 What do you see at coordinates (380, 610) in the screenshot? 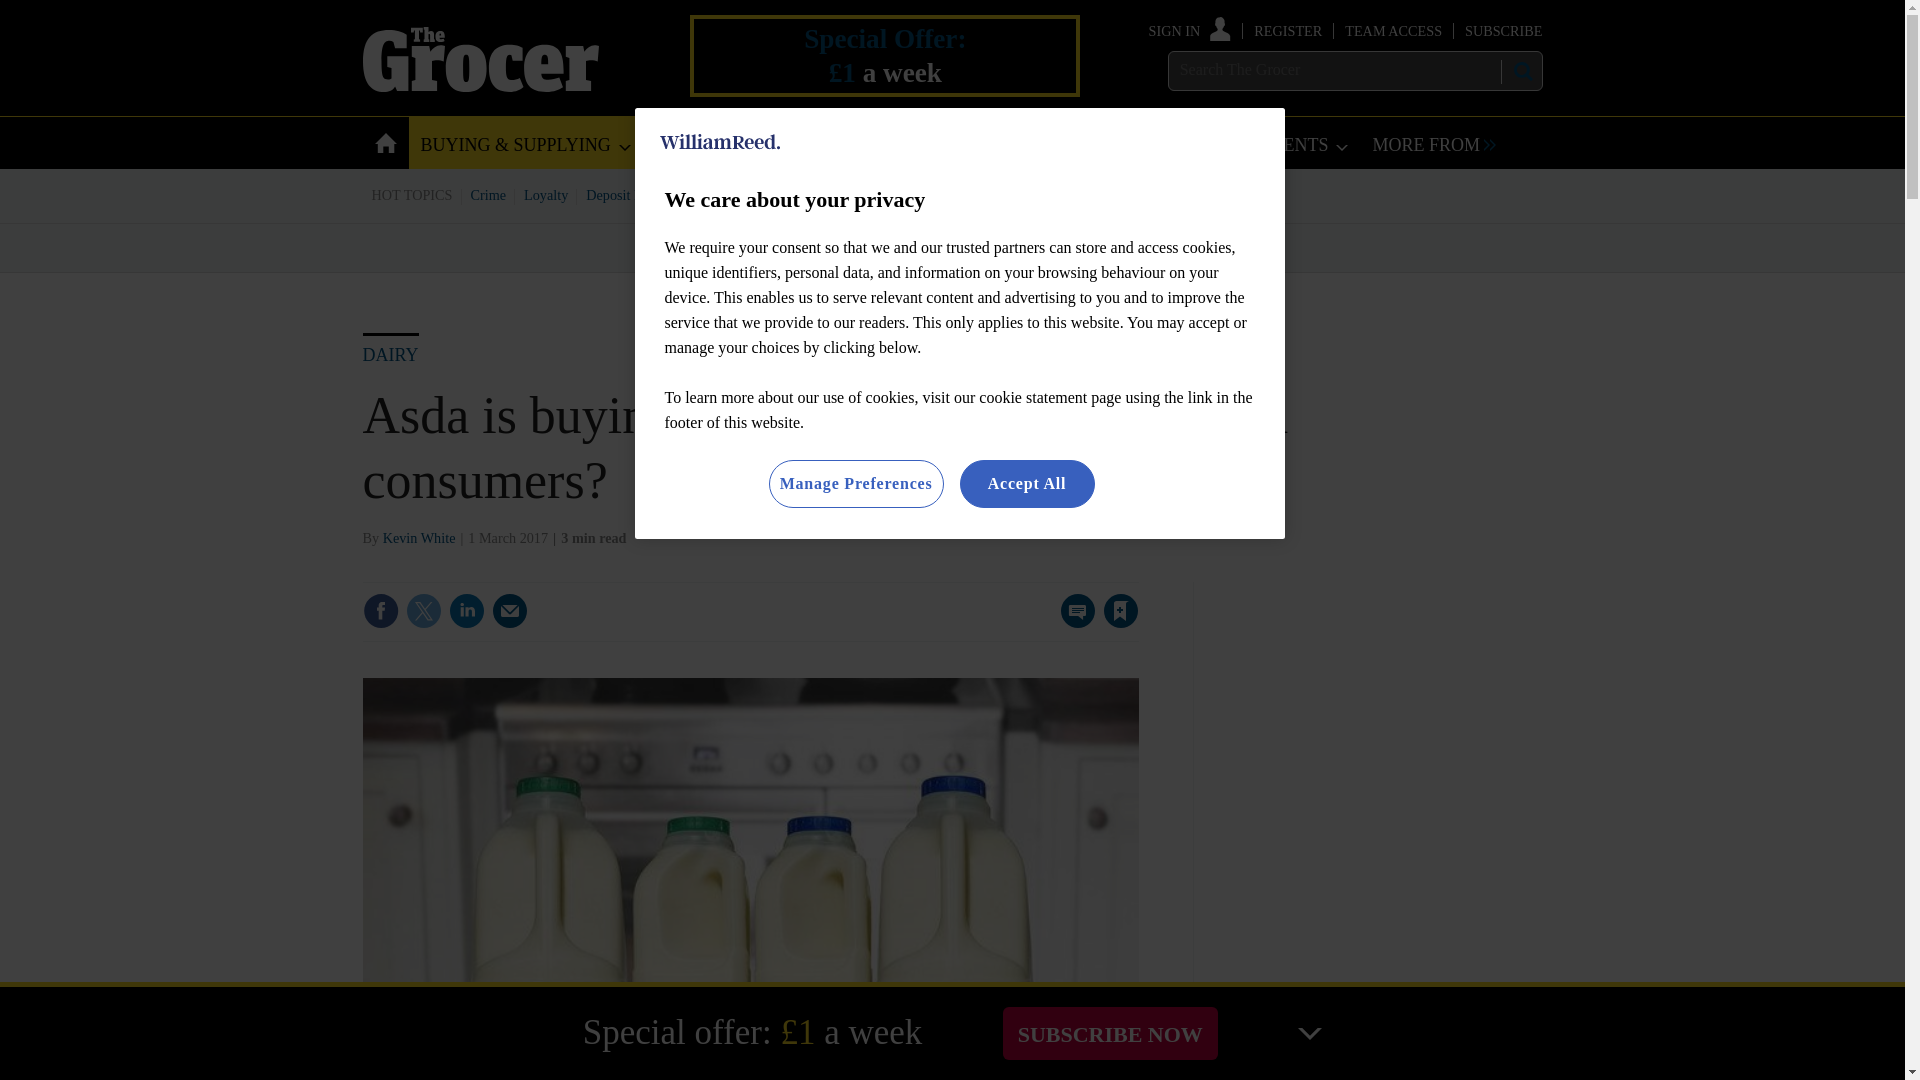
I see `Share this on Facebook` at bounding box center [380, 610].